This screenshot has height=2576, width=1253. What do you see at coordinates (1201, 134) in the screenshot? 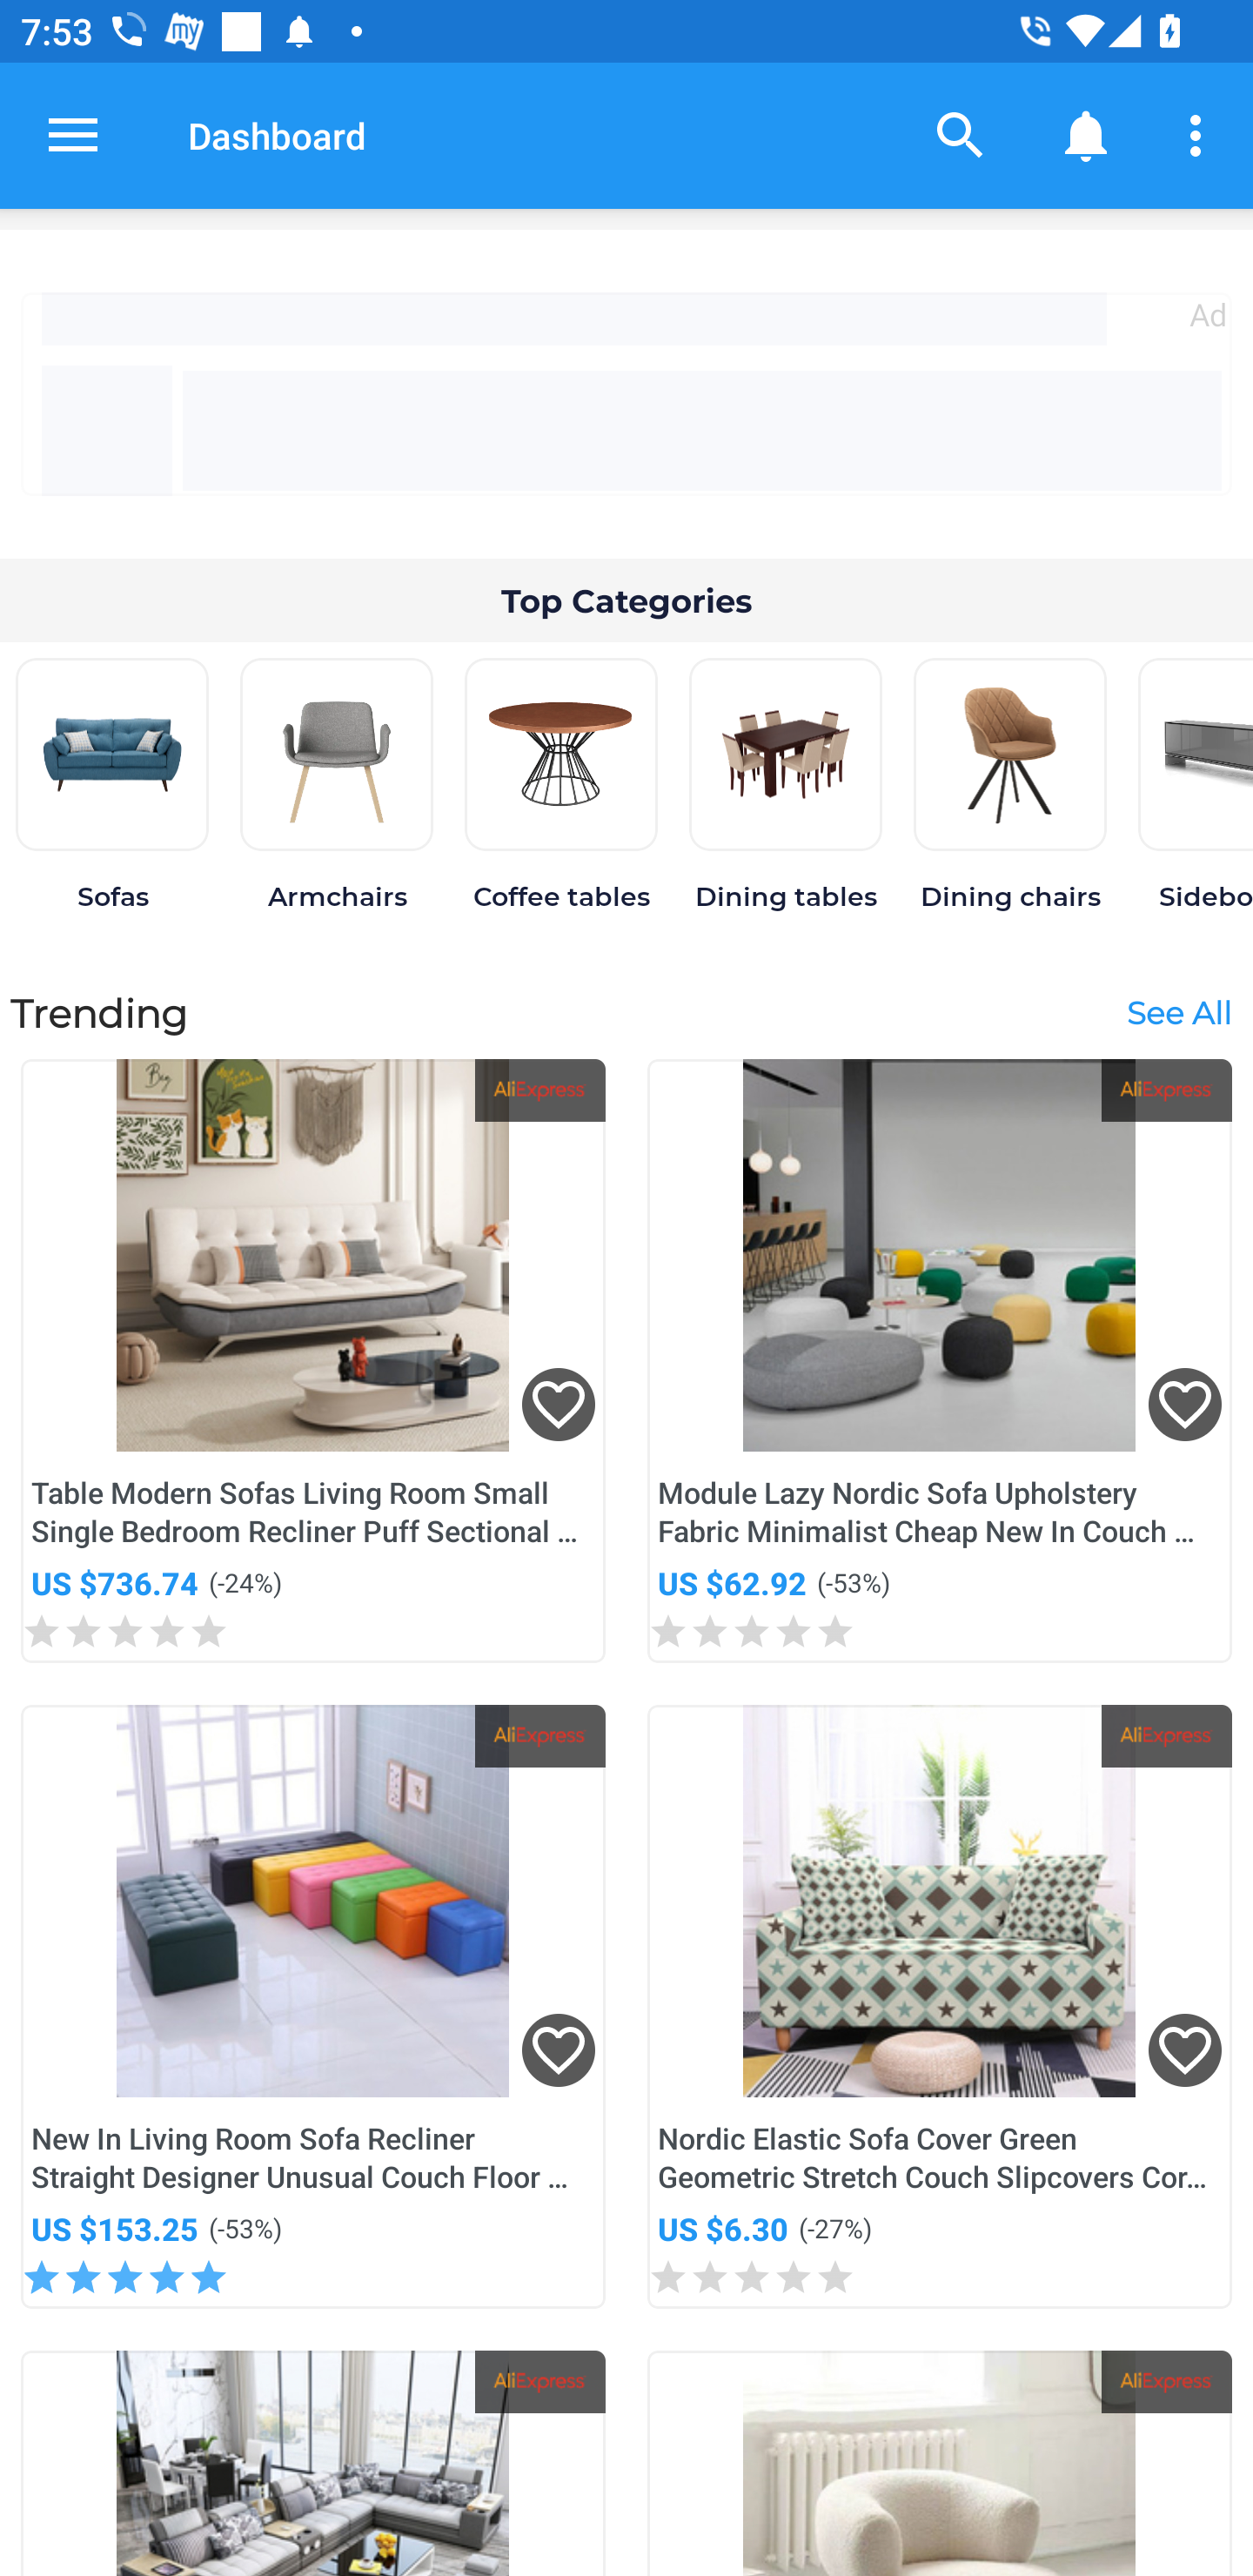
I see `More options` at bounding box center [1201, 134].